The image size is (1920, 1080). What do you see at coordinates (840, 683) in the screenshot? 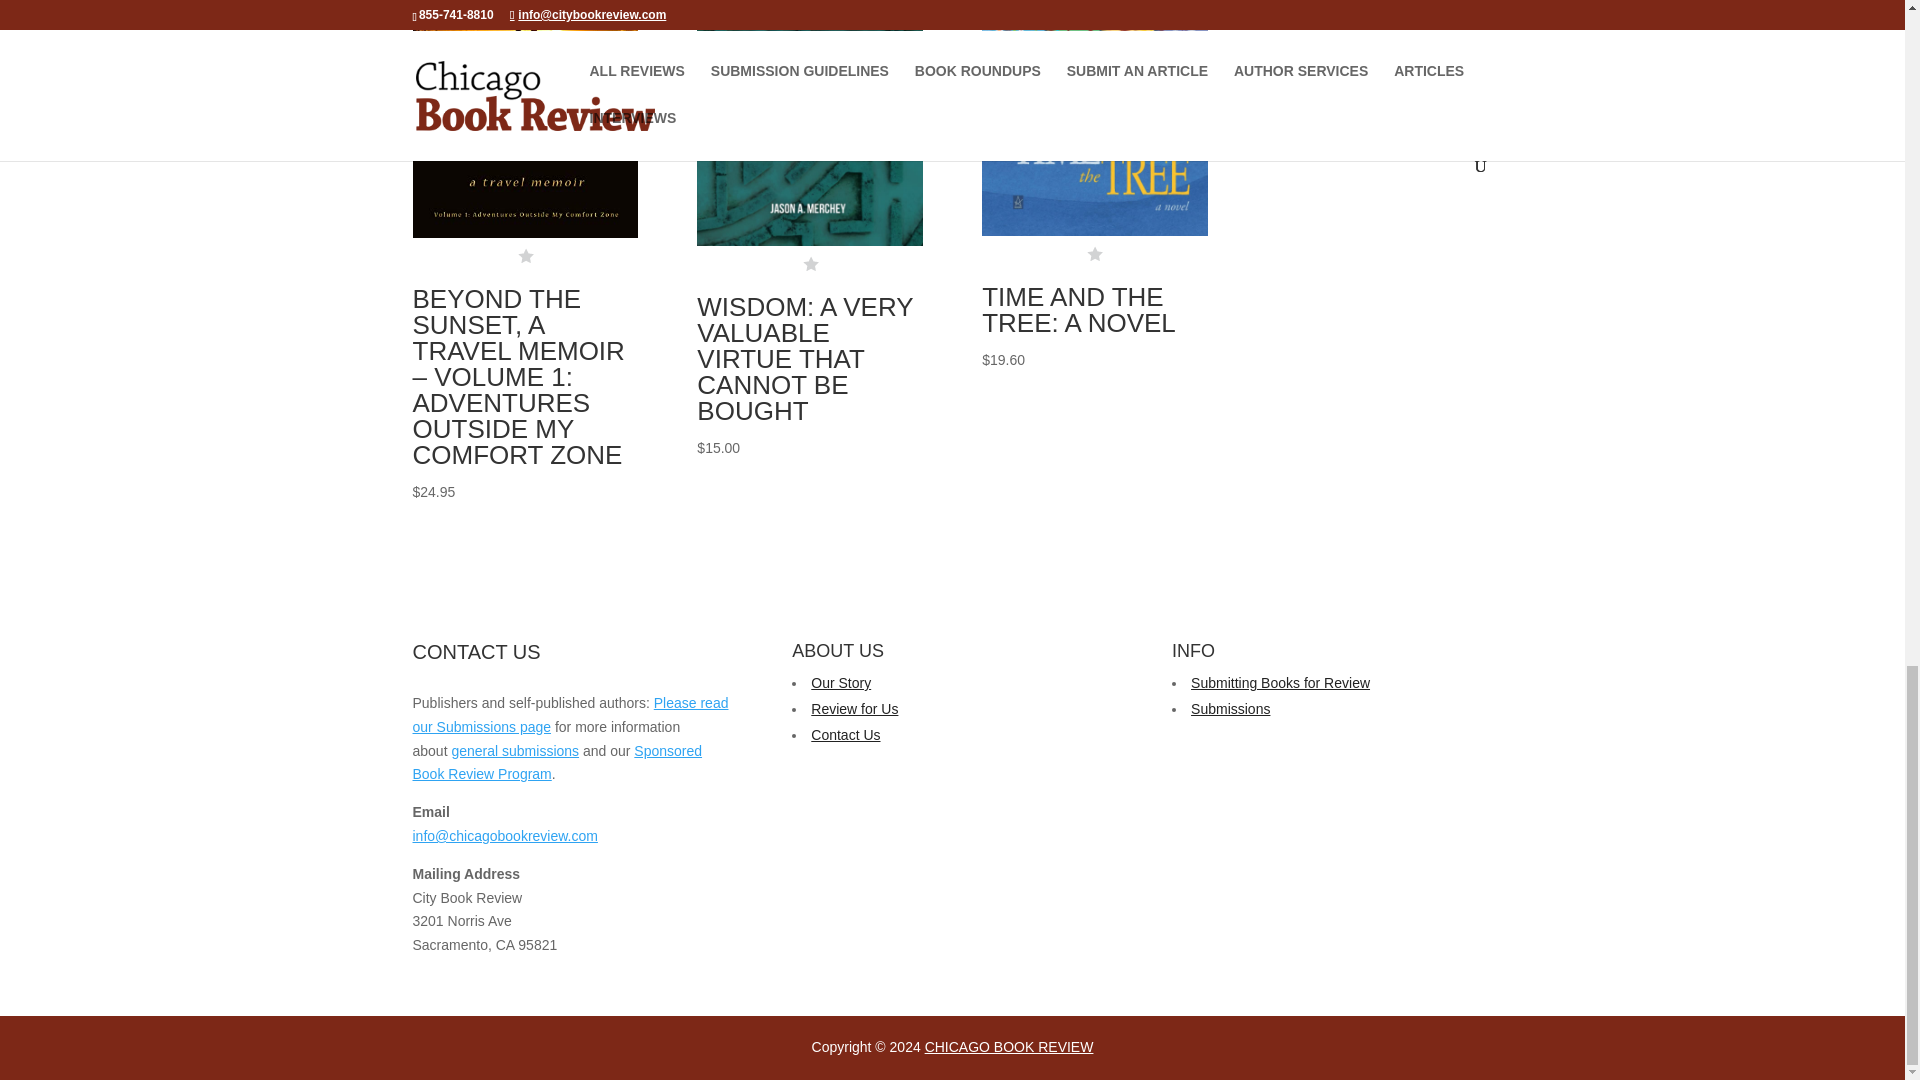
I see `Our Story` at bounding box center [840, 683].